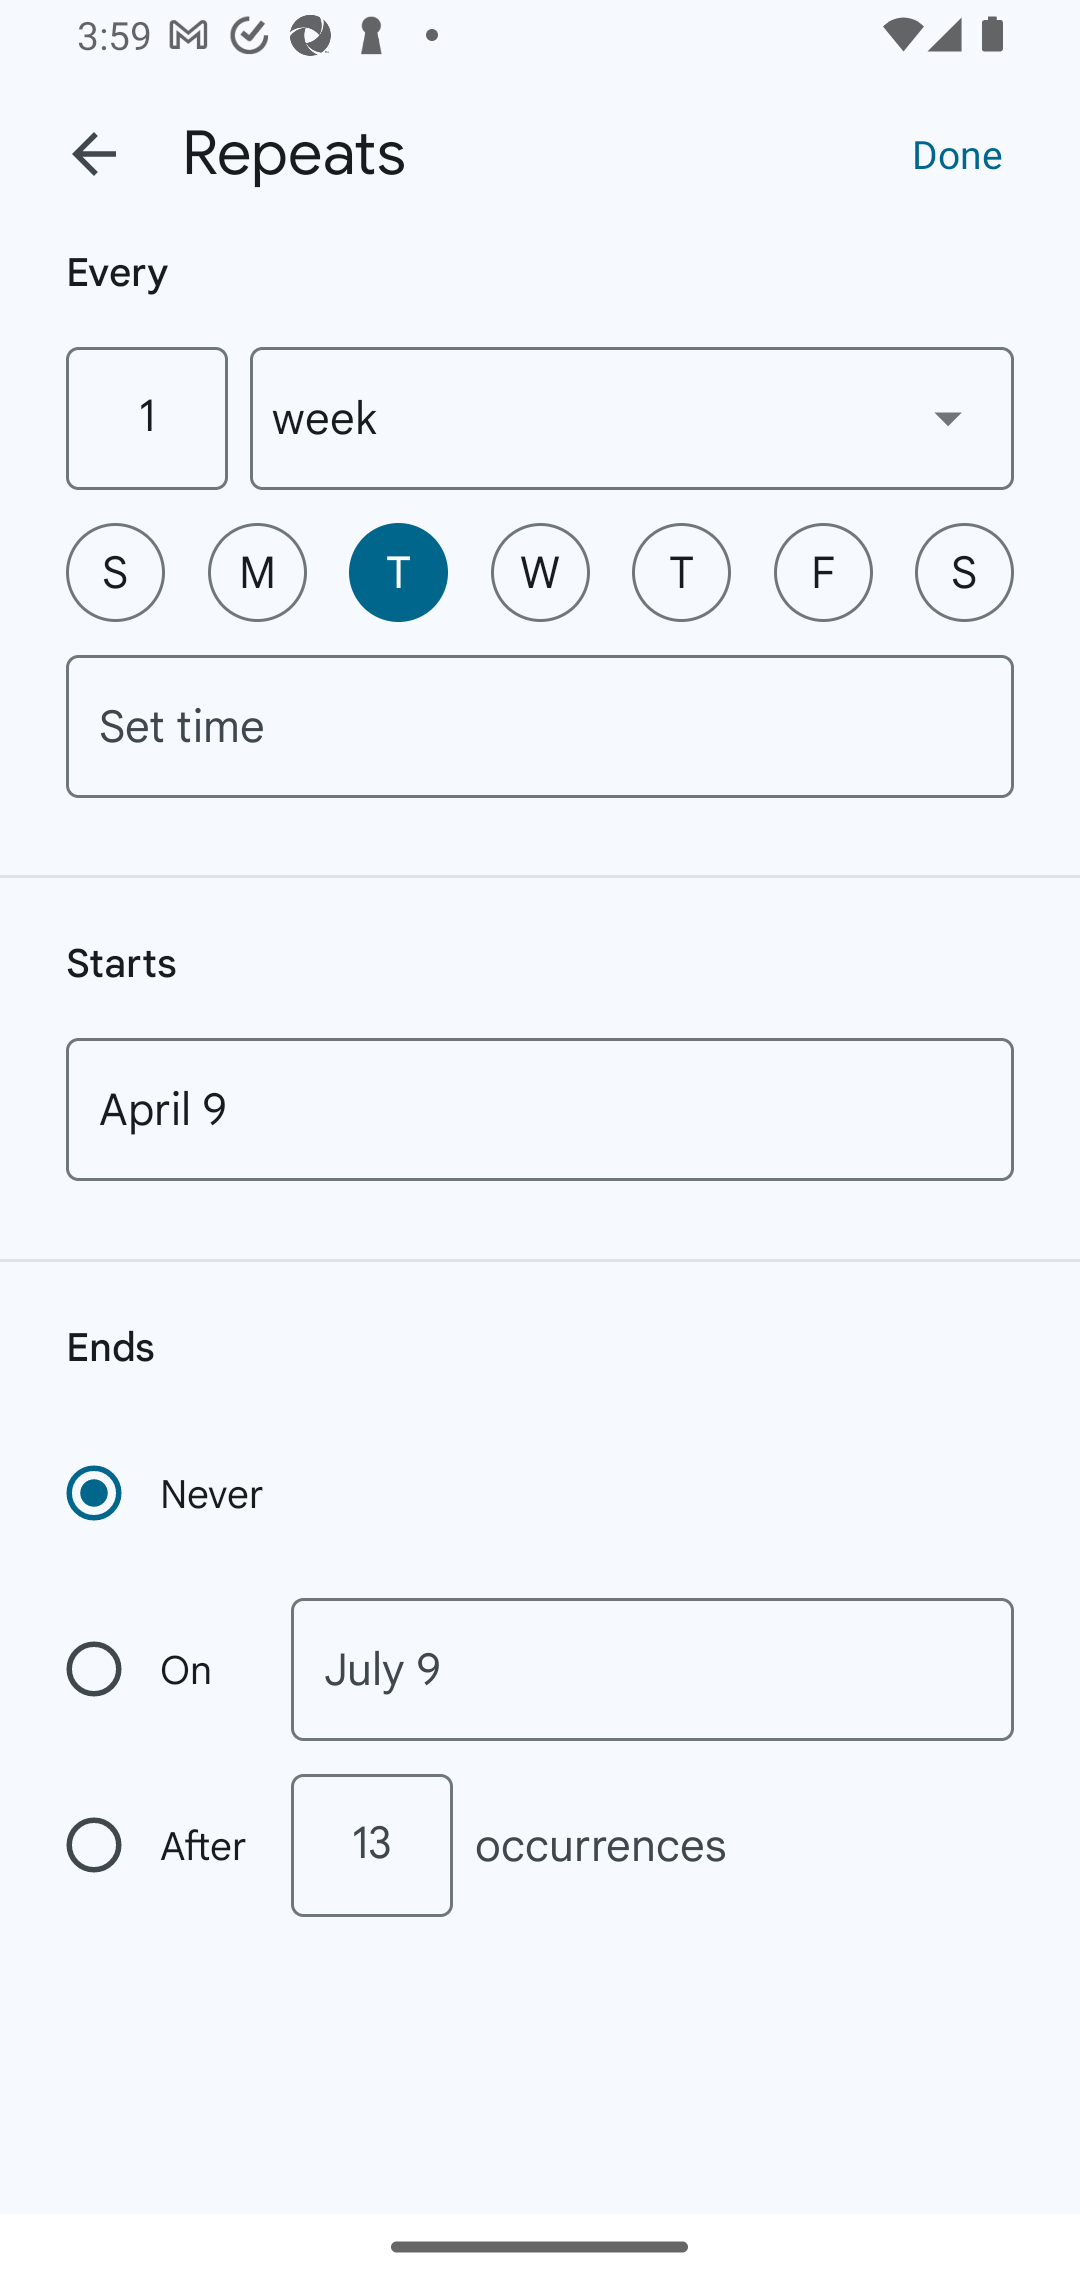 This screenshot has width=1080, height=2280. I want to click on July 9, so click(652, 1670).